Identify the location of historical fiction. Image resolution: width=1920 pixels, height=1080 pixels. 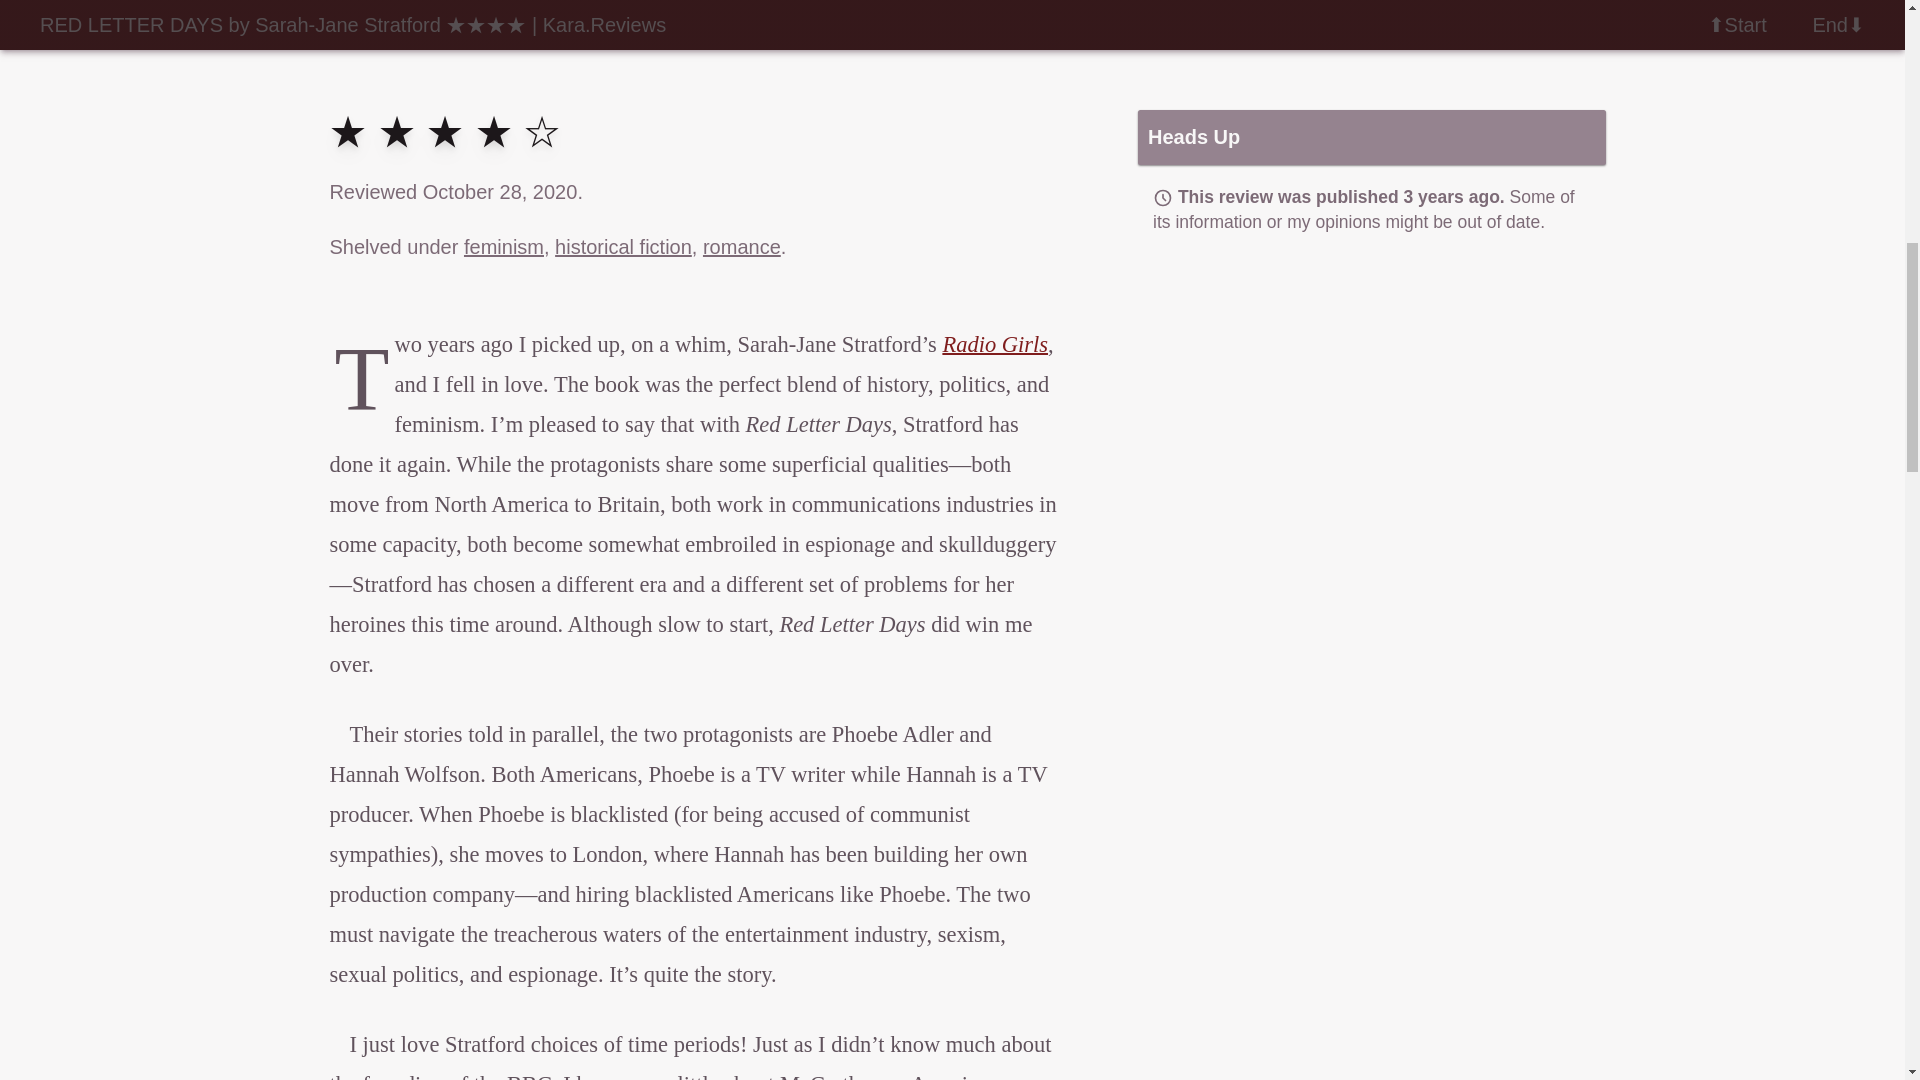
(622, 247).